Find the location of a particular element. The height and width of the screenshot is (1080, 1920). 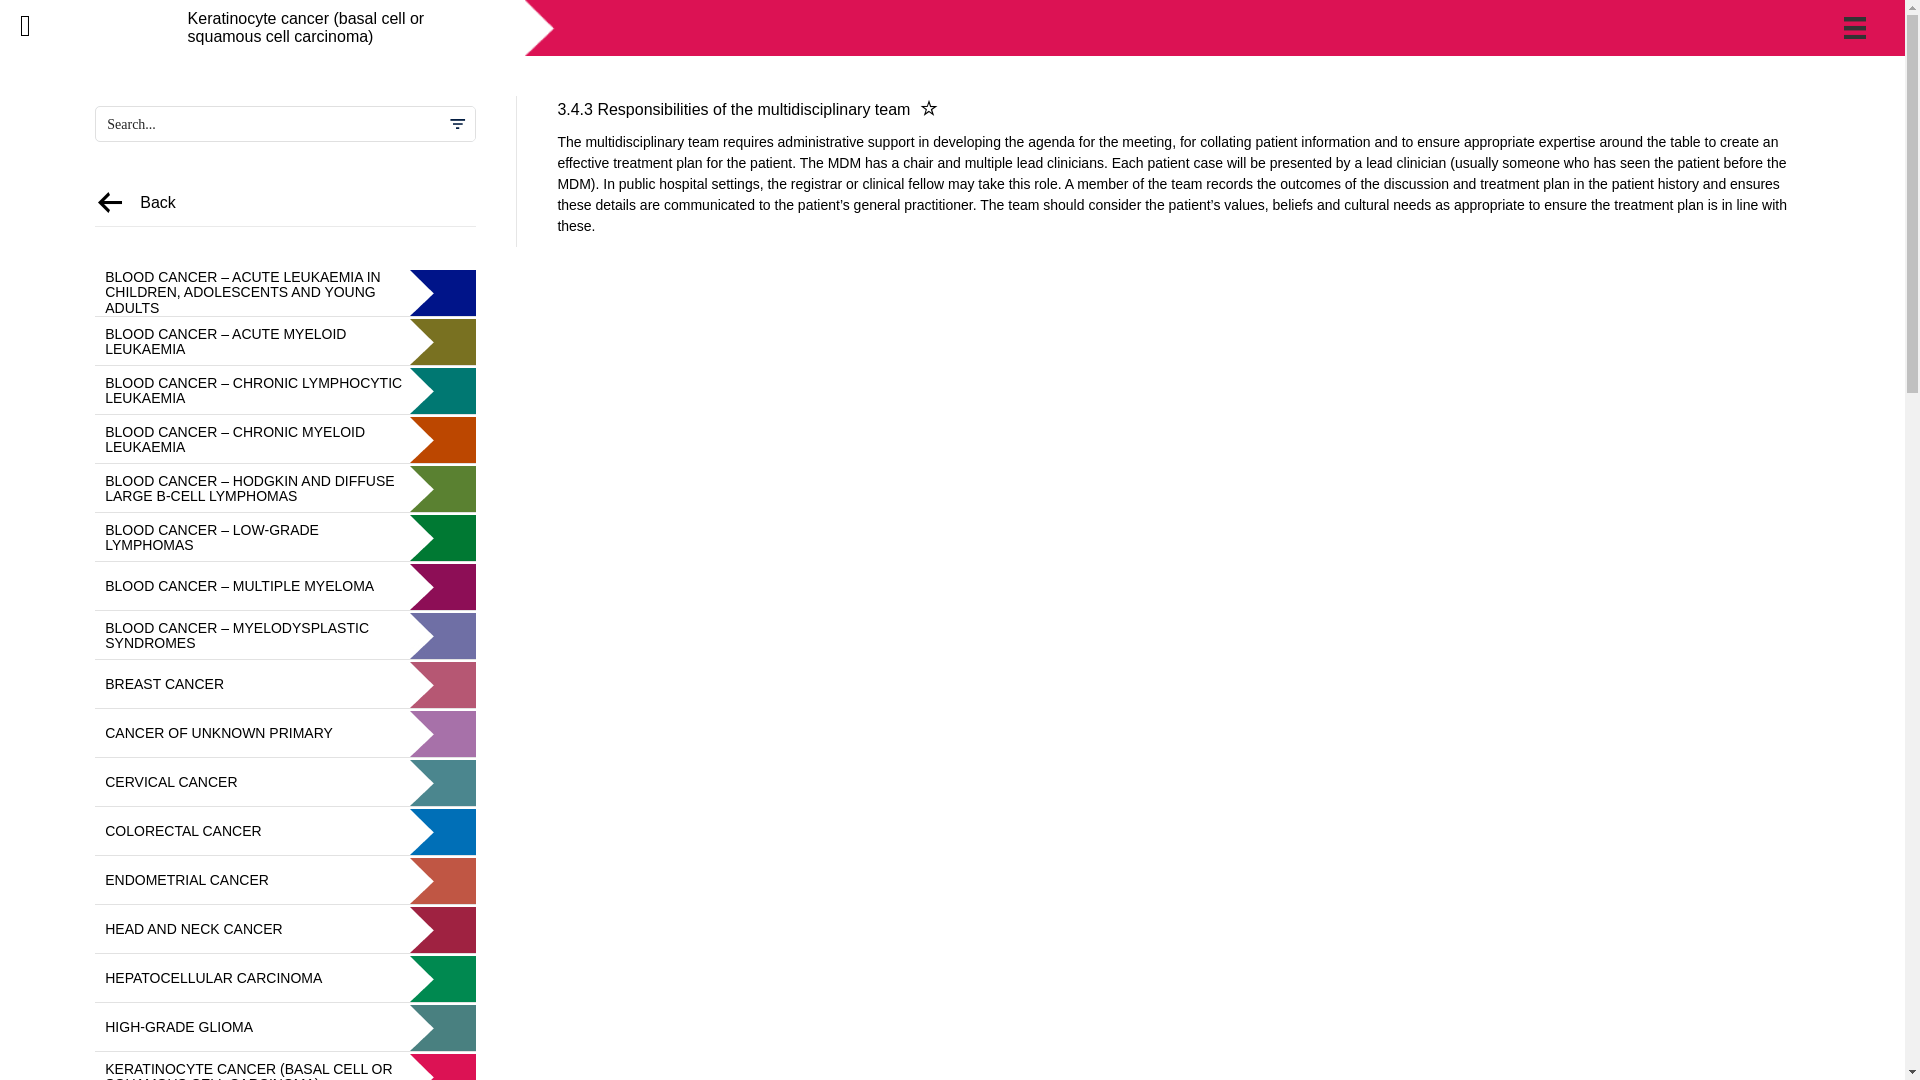

Back is located at coordinates (158, 202).